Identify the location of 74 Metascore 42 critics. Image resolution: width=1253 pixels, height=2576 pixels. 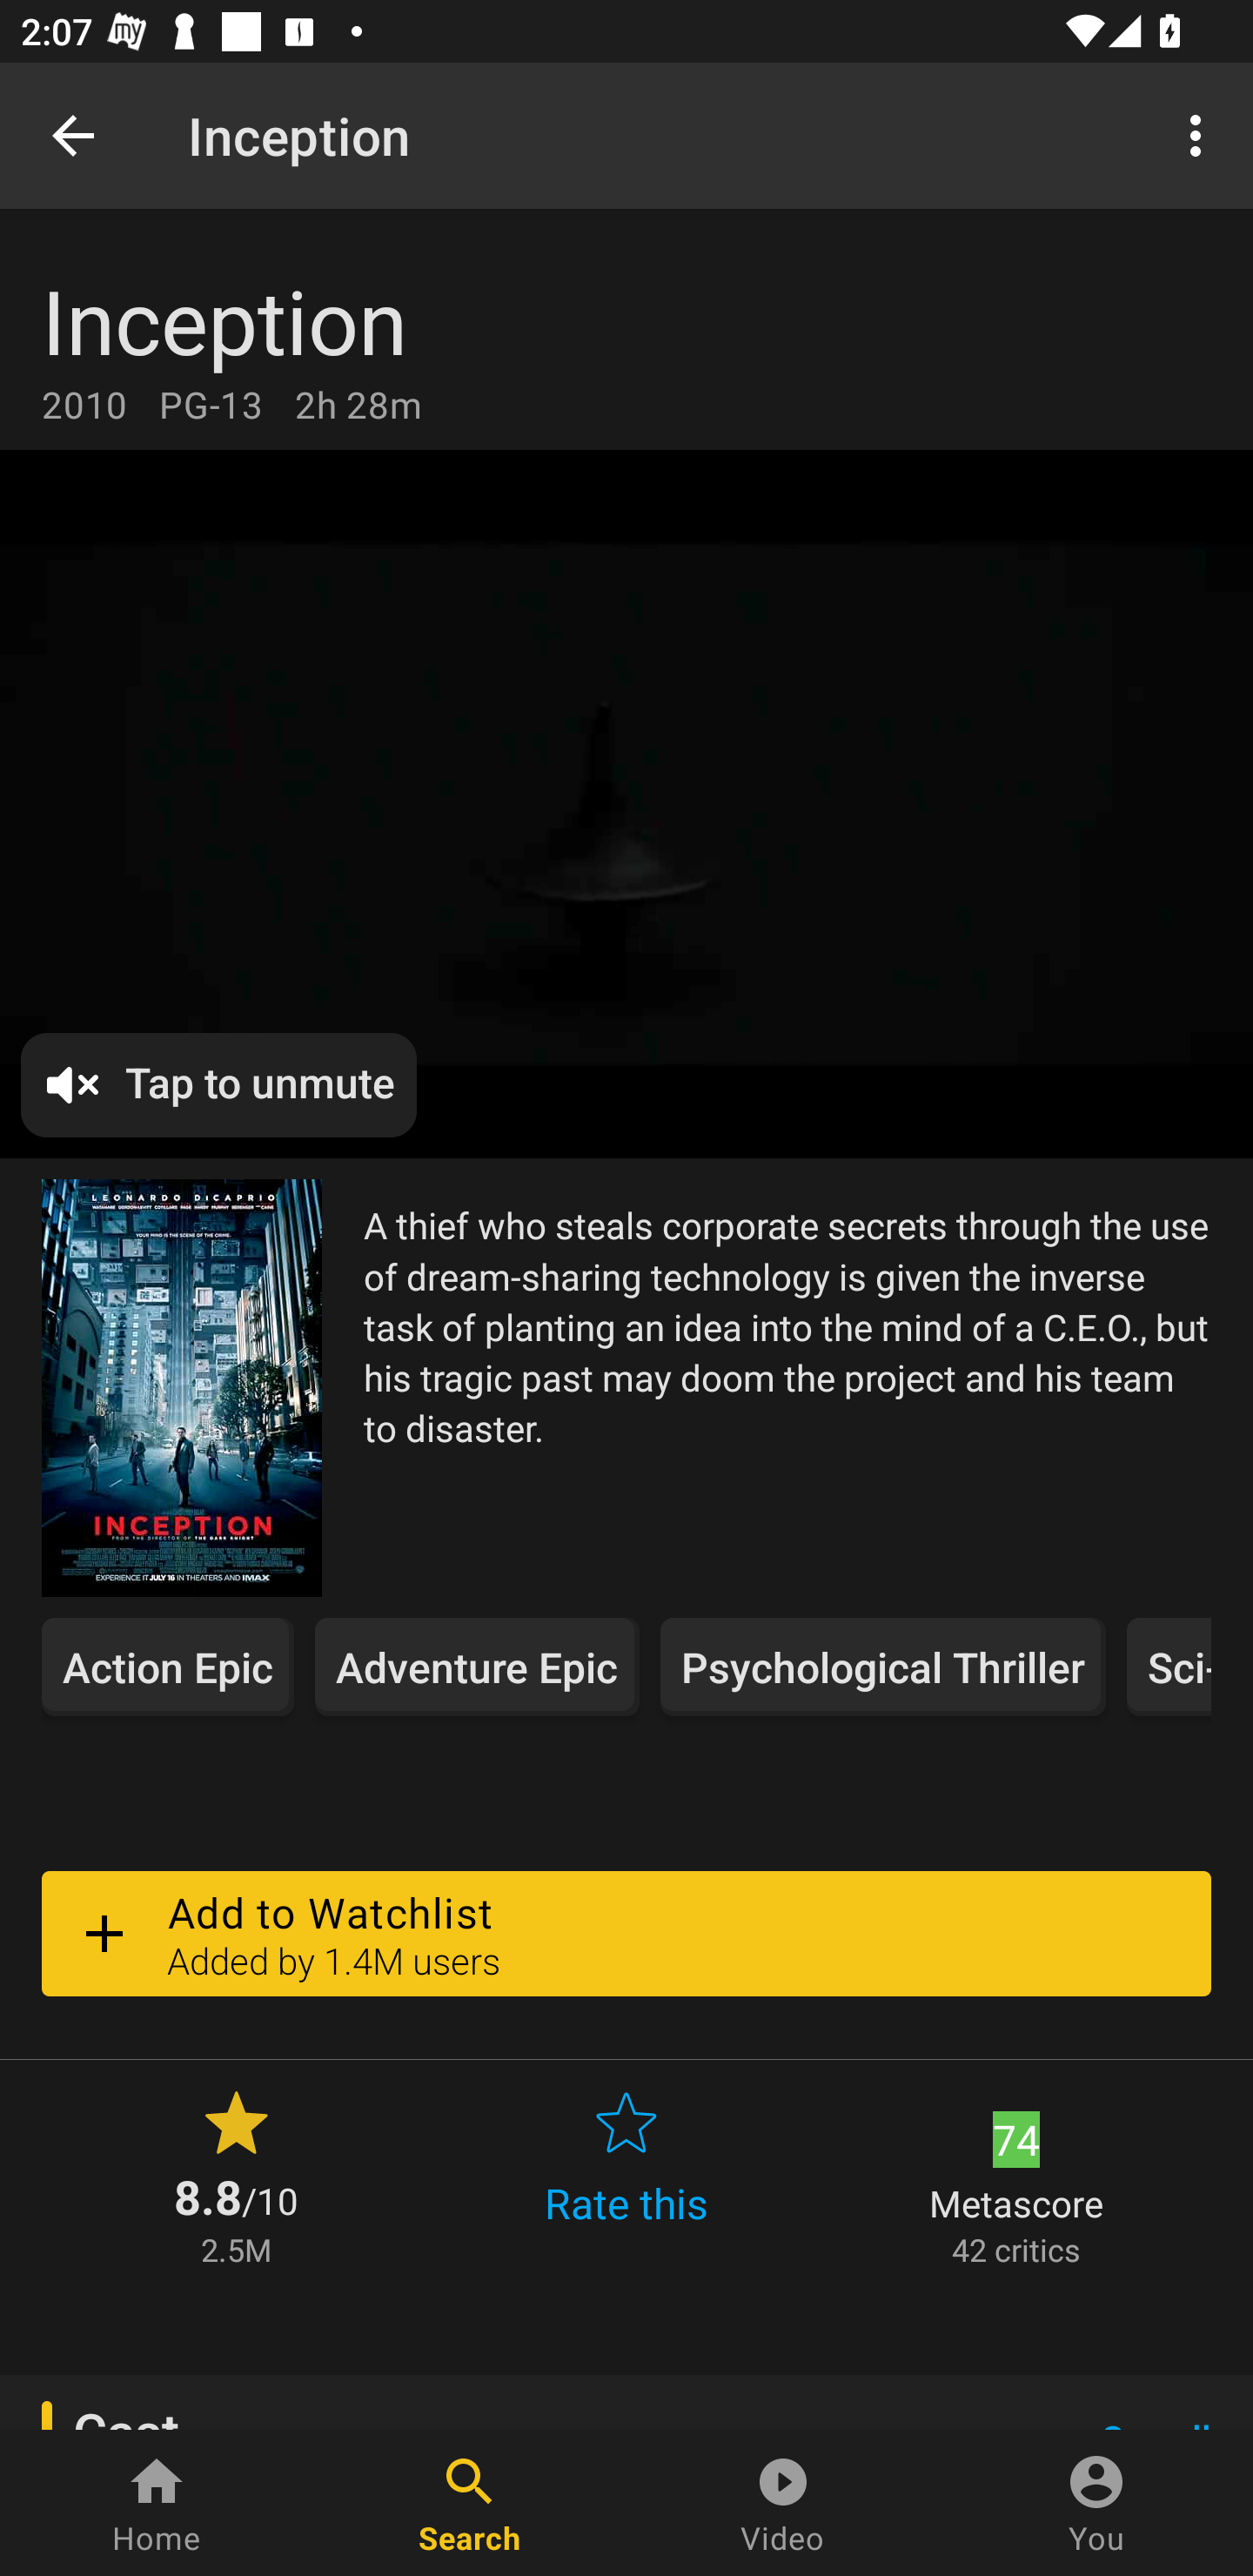
(1016, 2175).